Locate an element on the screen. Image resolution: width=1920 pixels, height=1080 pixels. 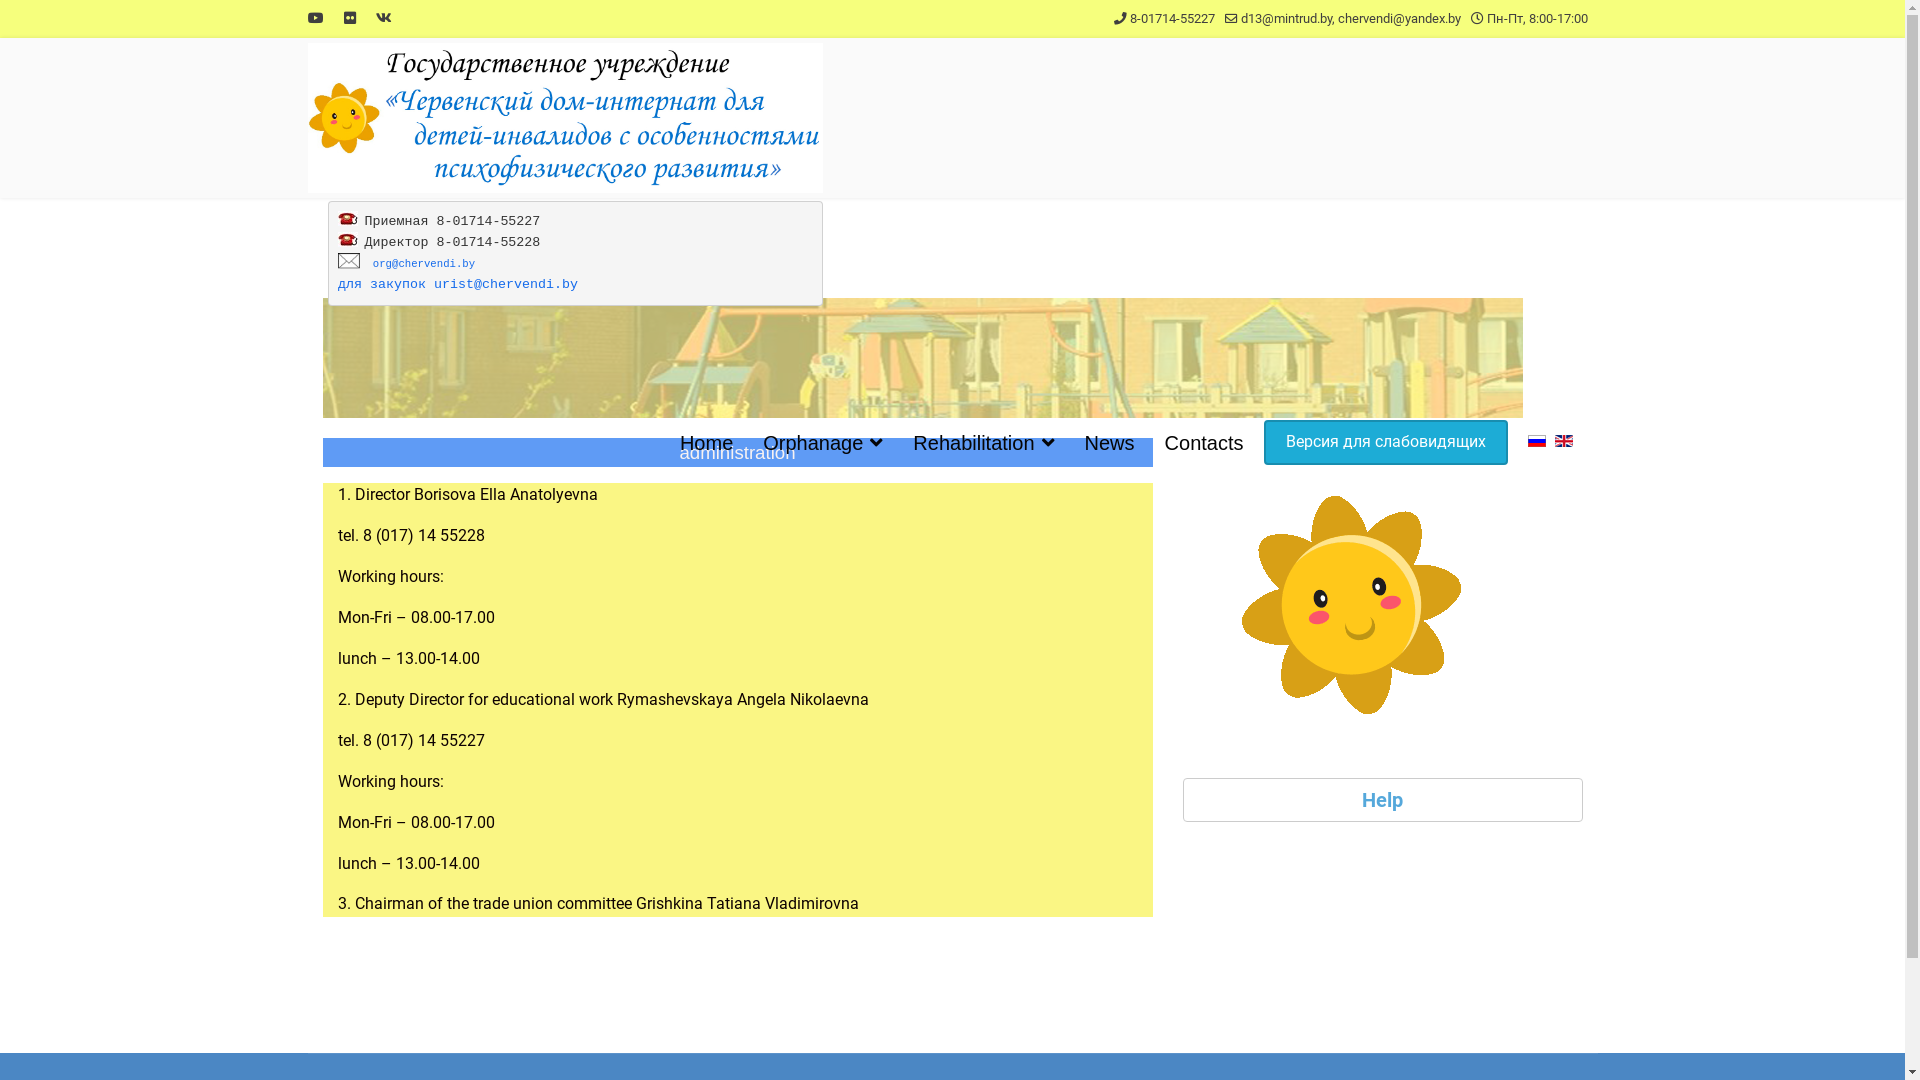
org@chervendi.by is located at coordinates (424, 264).